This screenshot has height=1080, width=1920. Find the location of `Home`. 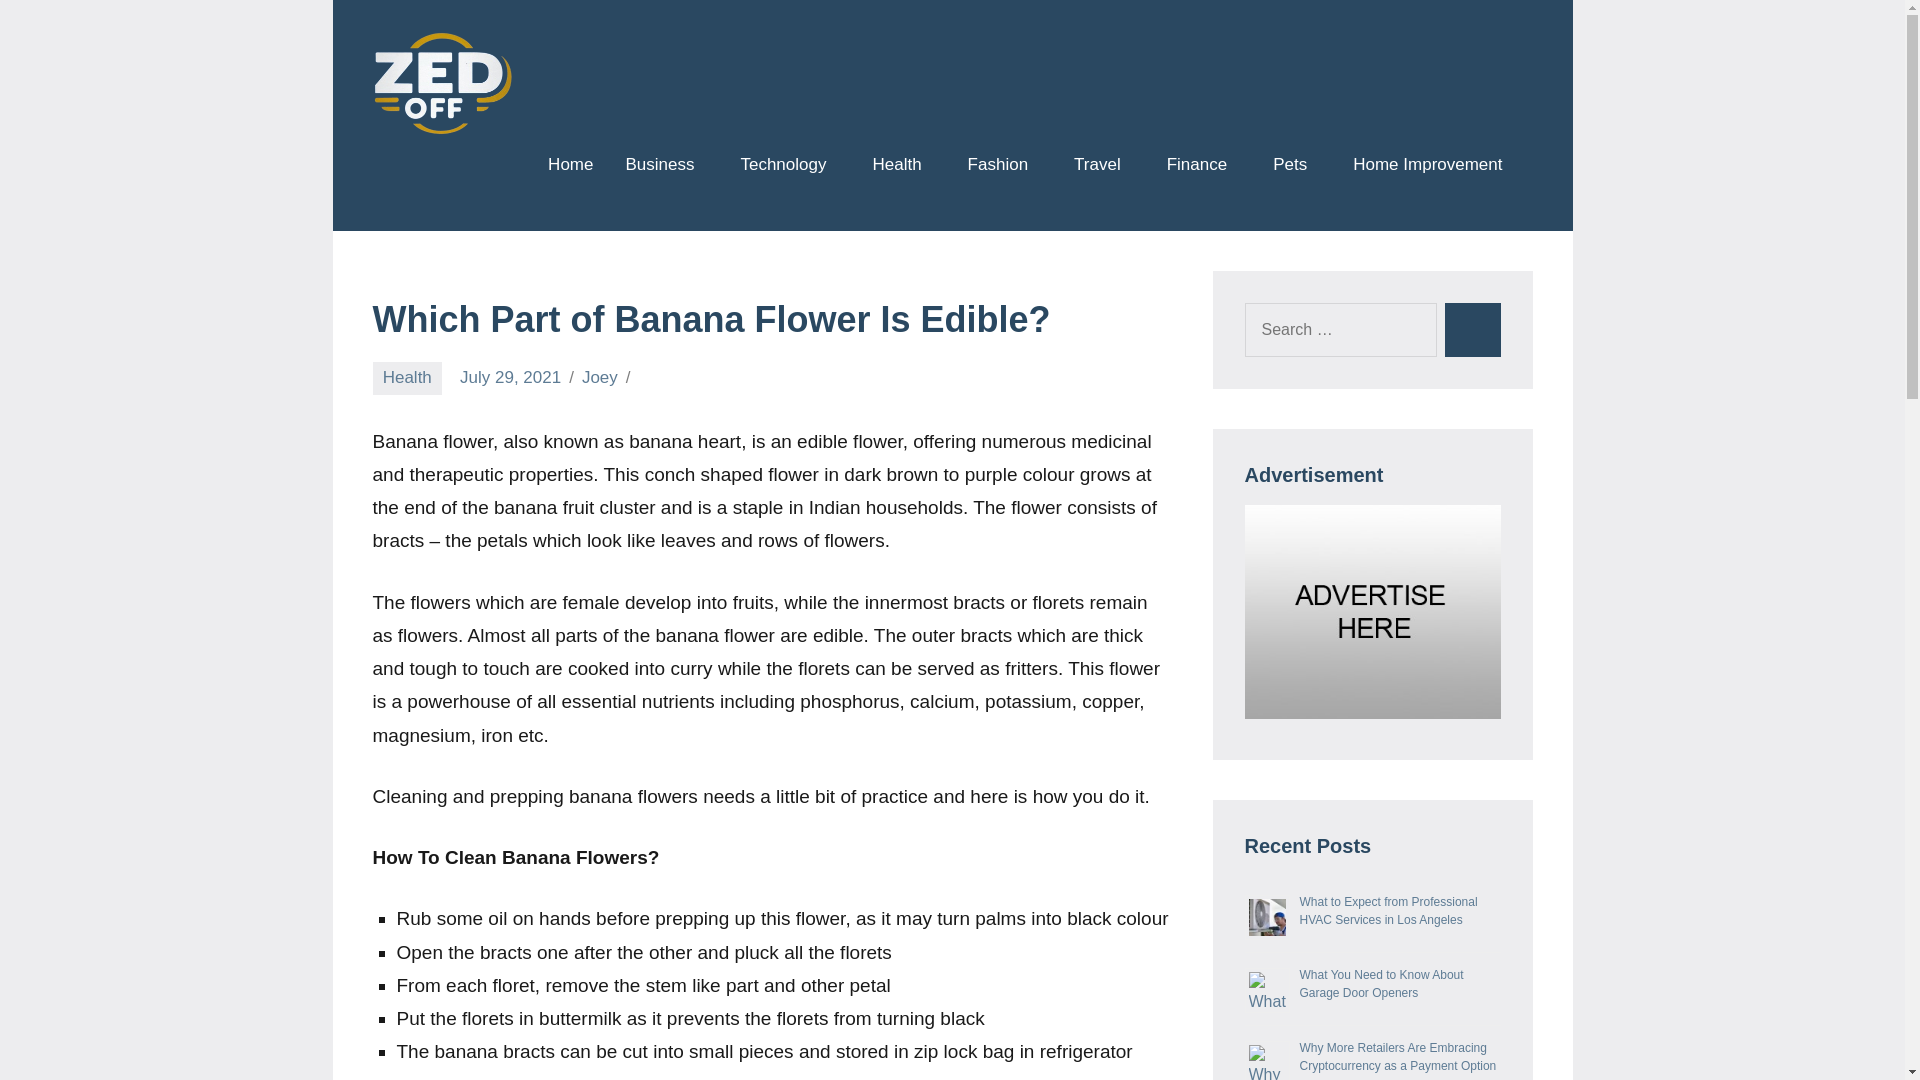

Home is located at coordinates (570, 166).